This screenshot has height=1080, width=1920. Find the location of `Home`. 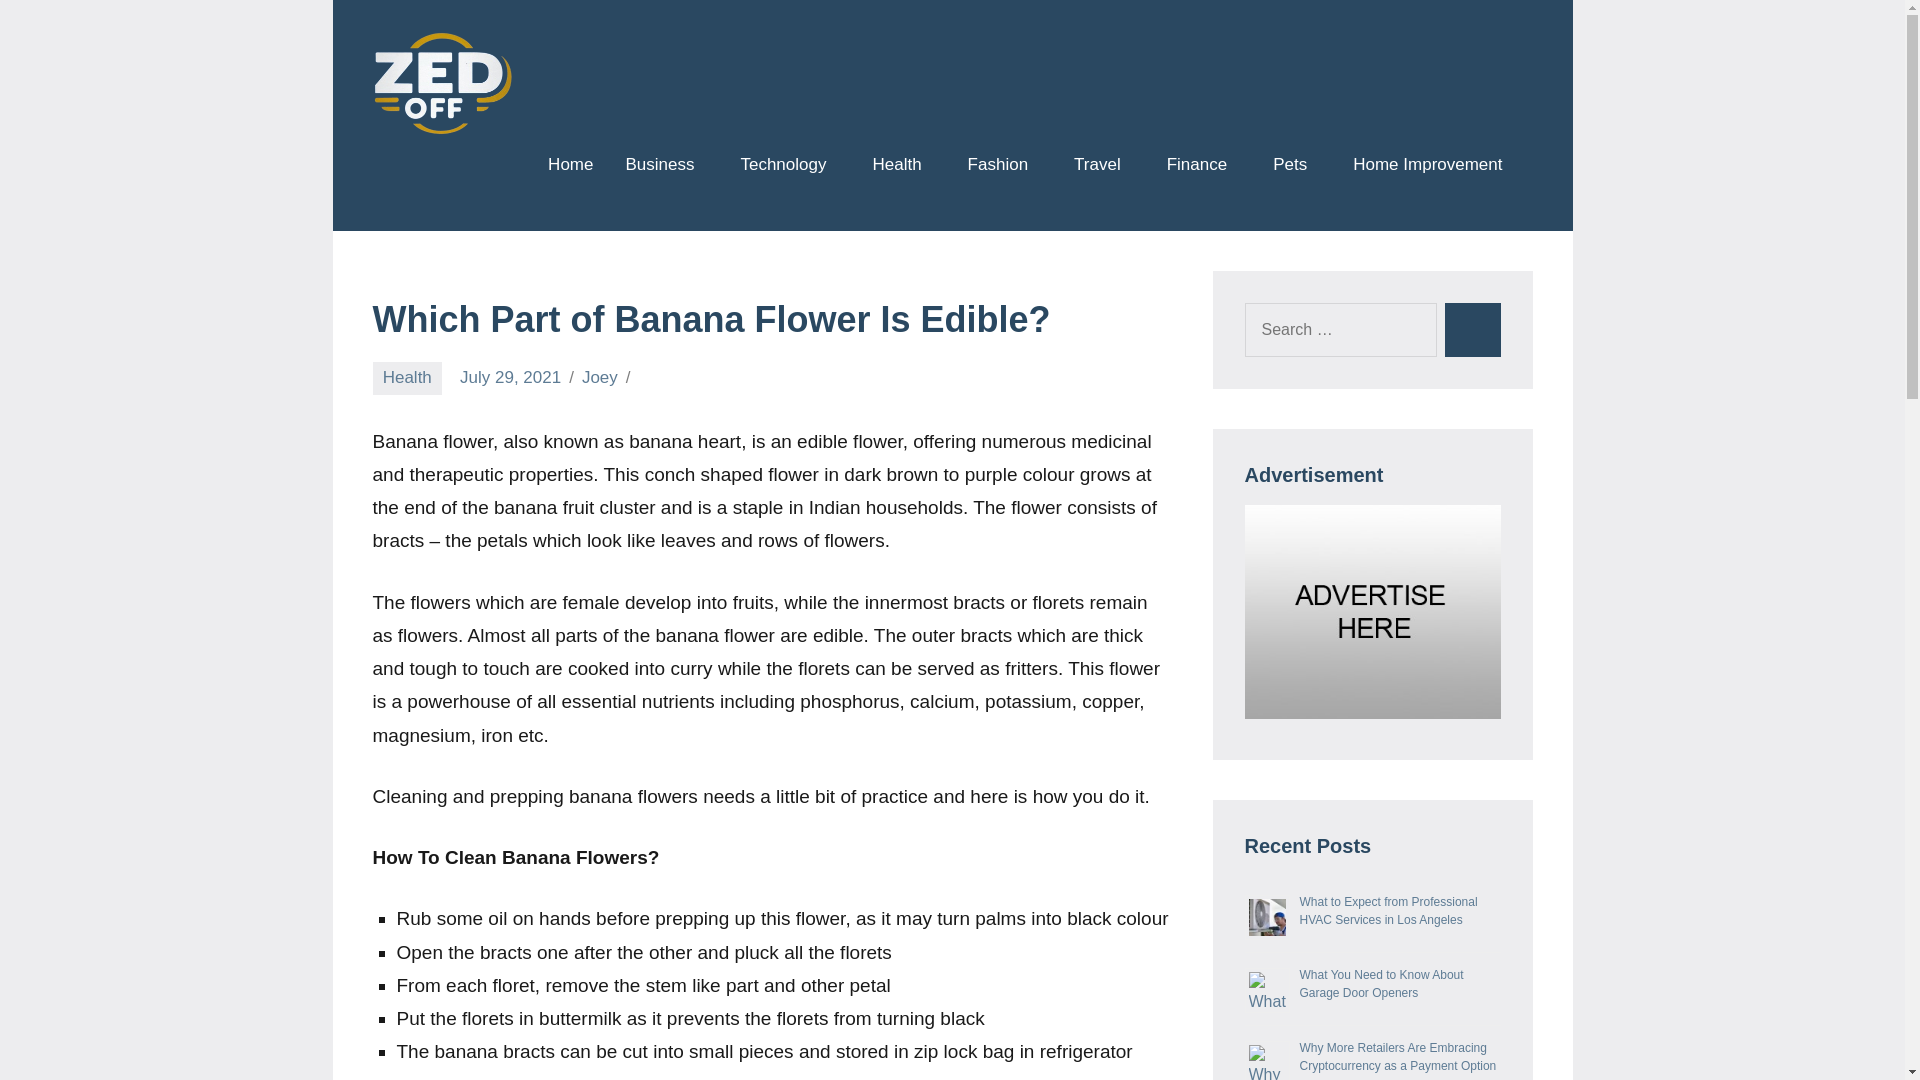

Home is located at coordinates (570, 166).